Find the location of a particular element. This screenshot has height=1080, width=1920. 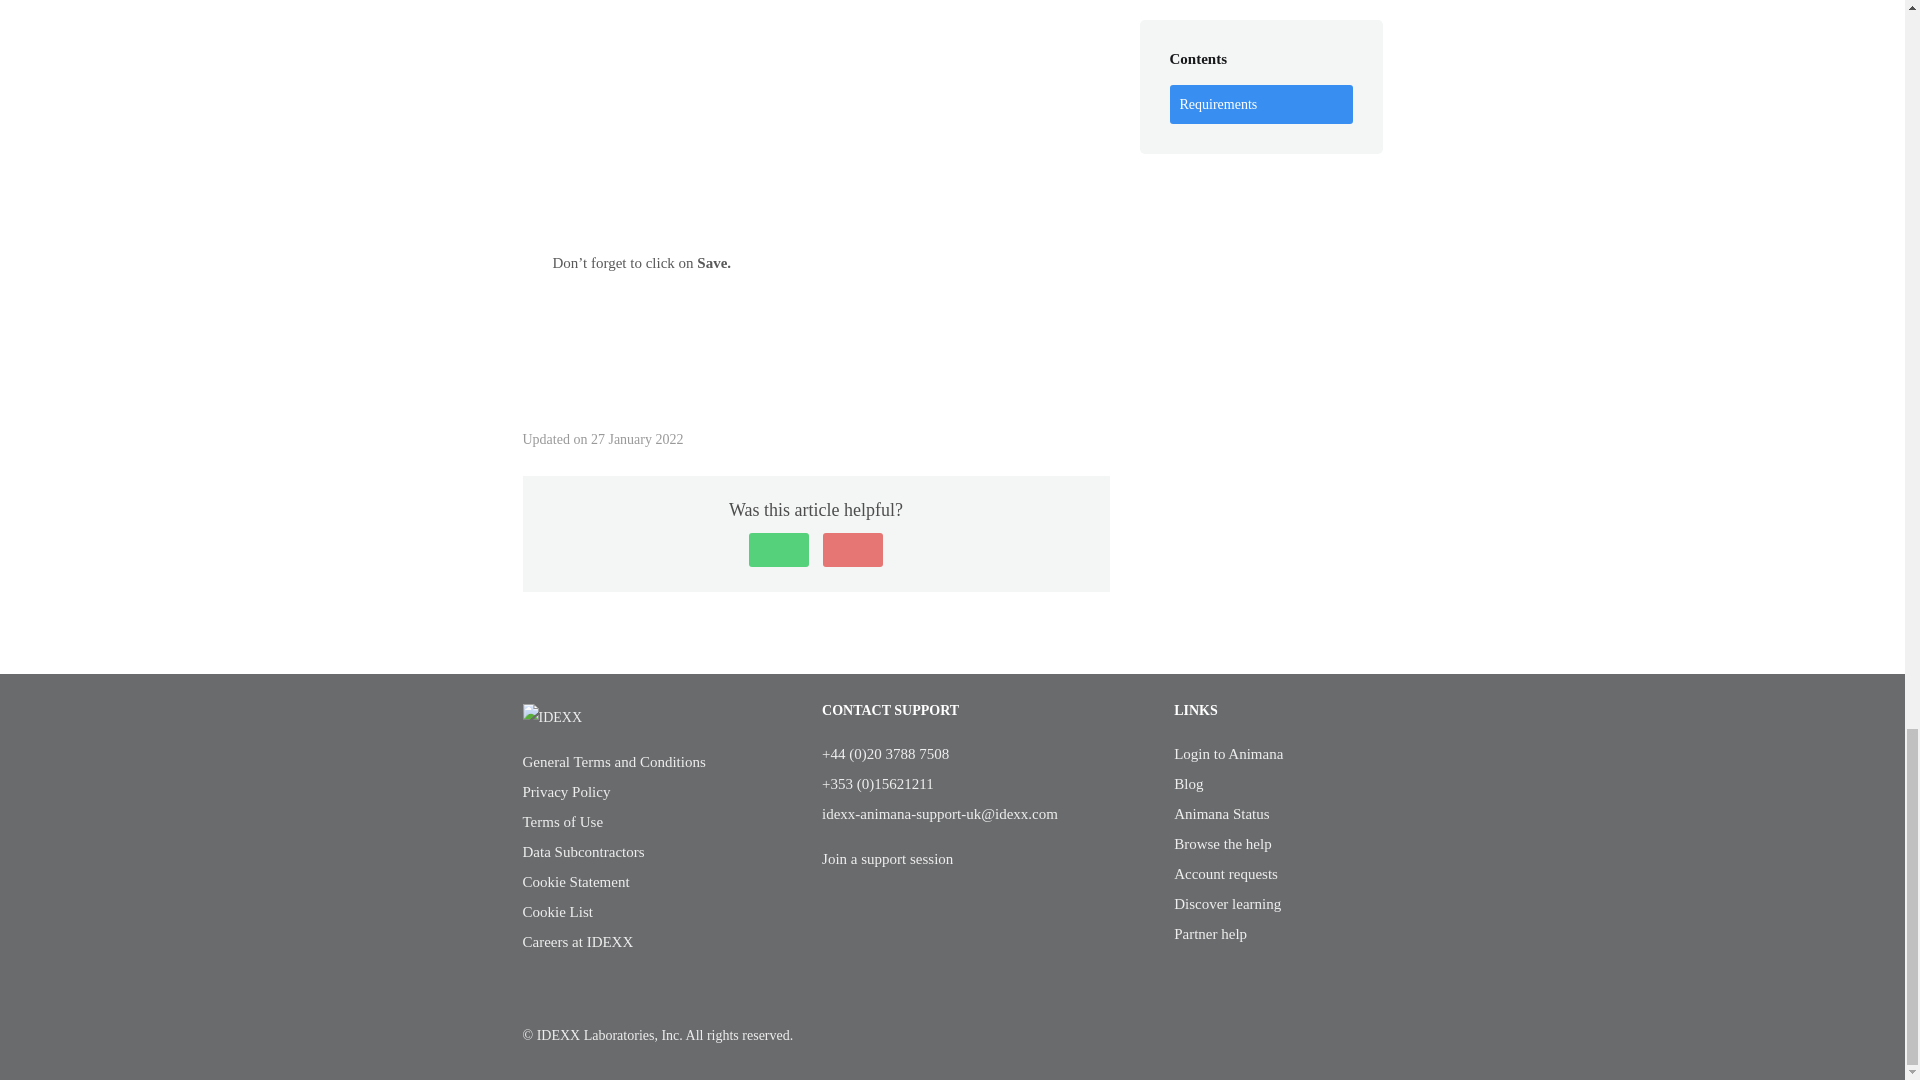

Blog is located at coordinates (1188, 784).